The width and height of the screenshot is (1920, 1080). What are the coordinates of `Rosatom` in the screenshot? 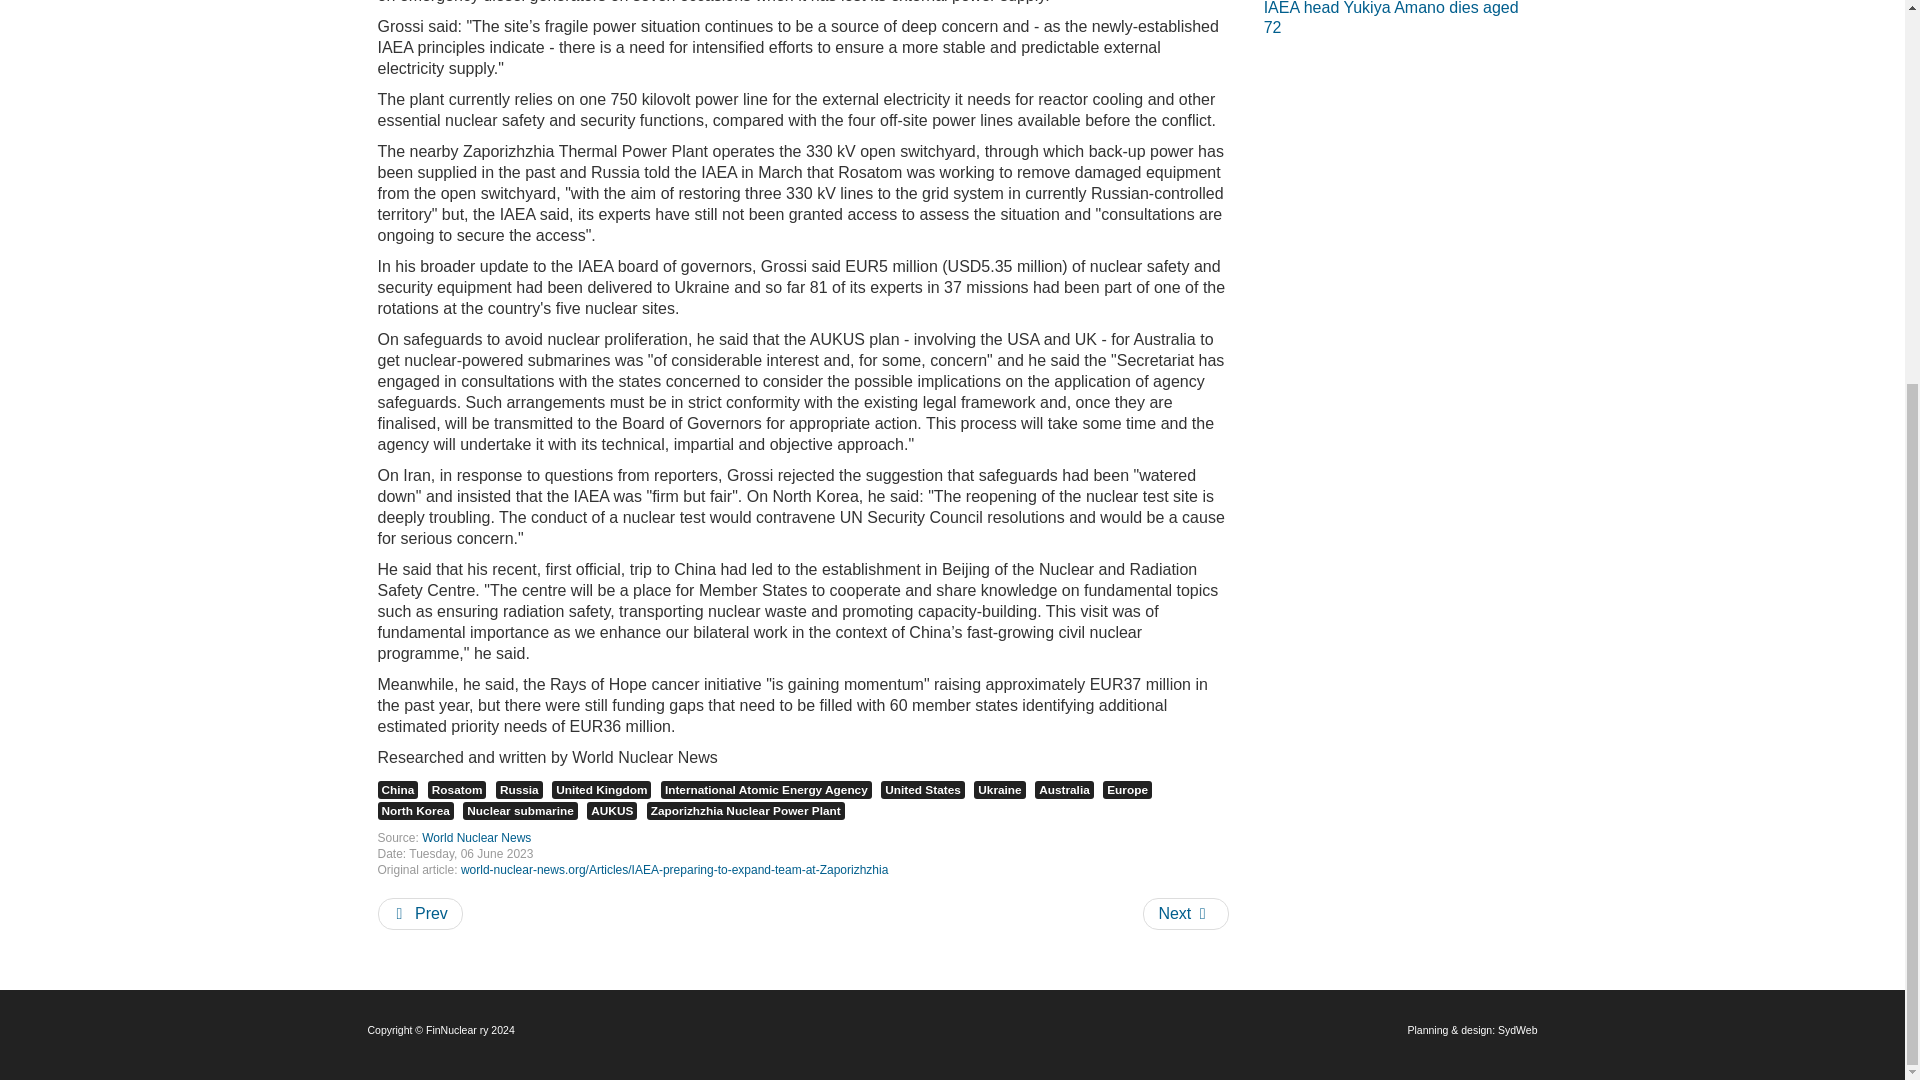 It's located at (458, 790).